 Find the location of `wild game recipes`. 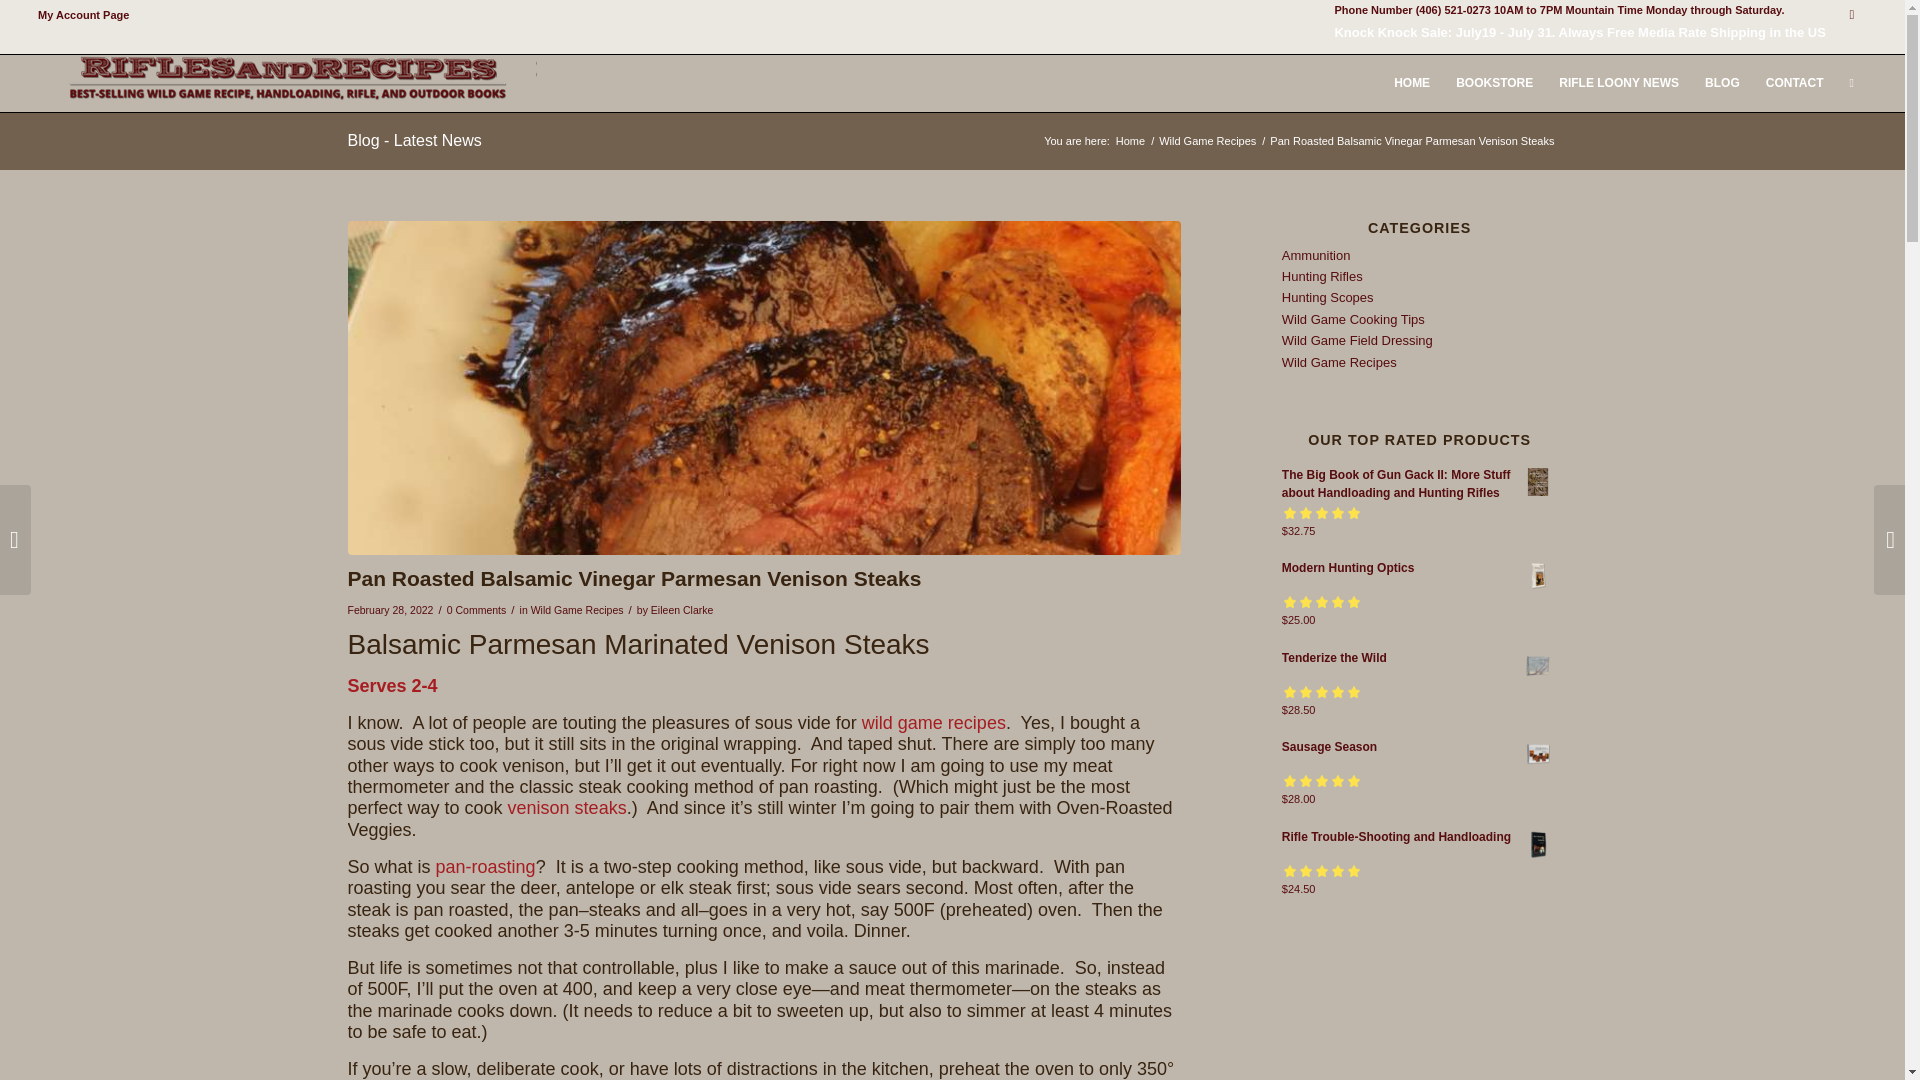

wild game recipes is located at coordinates (934, 722).